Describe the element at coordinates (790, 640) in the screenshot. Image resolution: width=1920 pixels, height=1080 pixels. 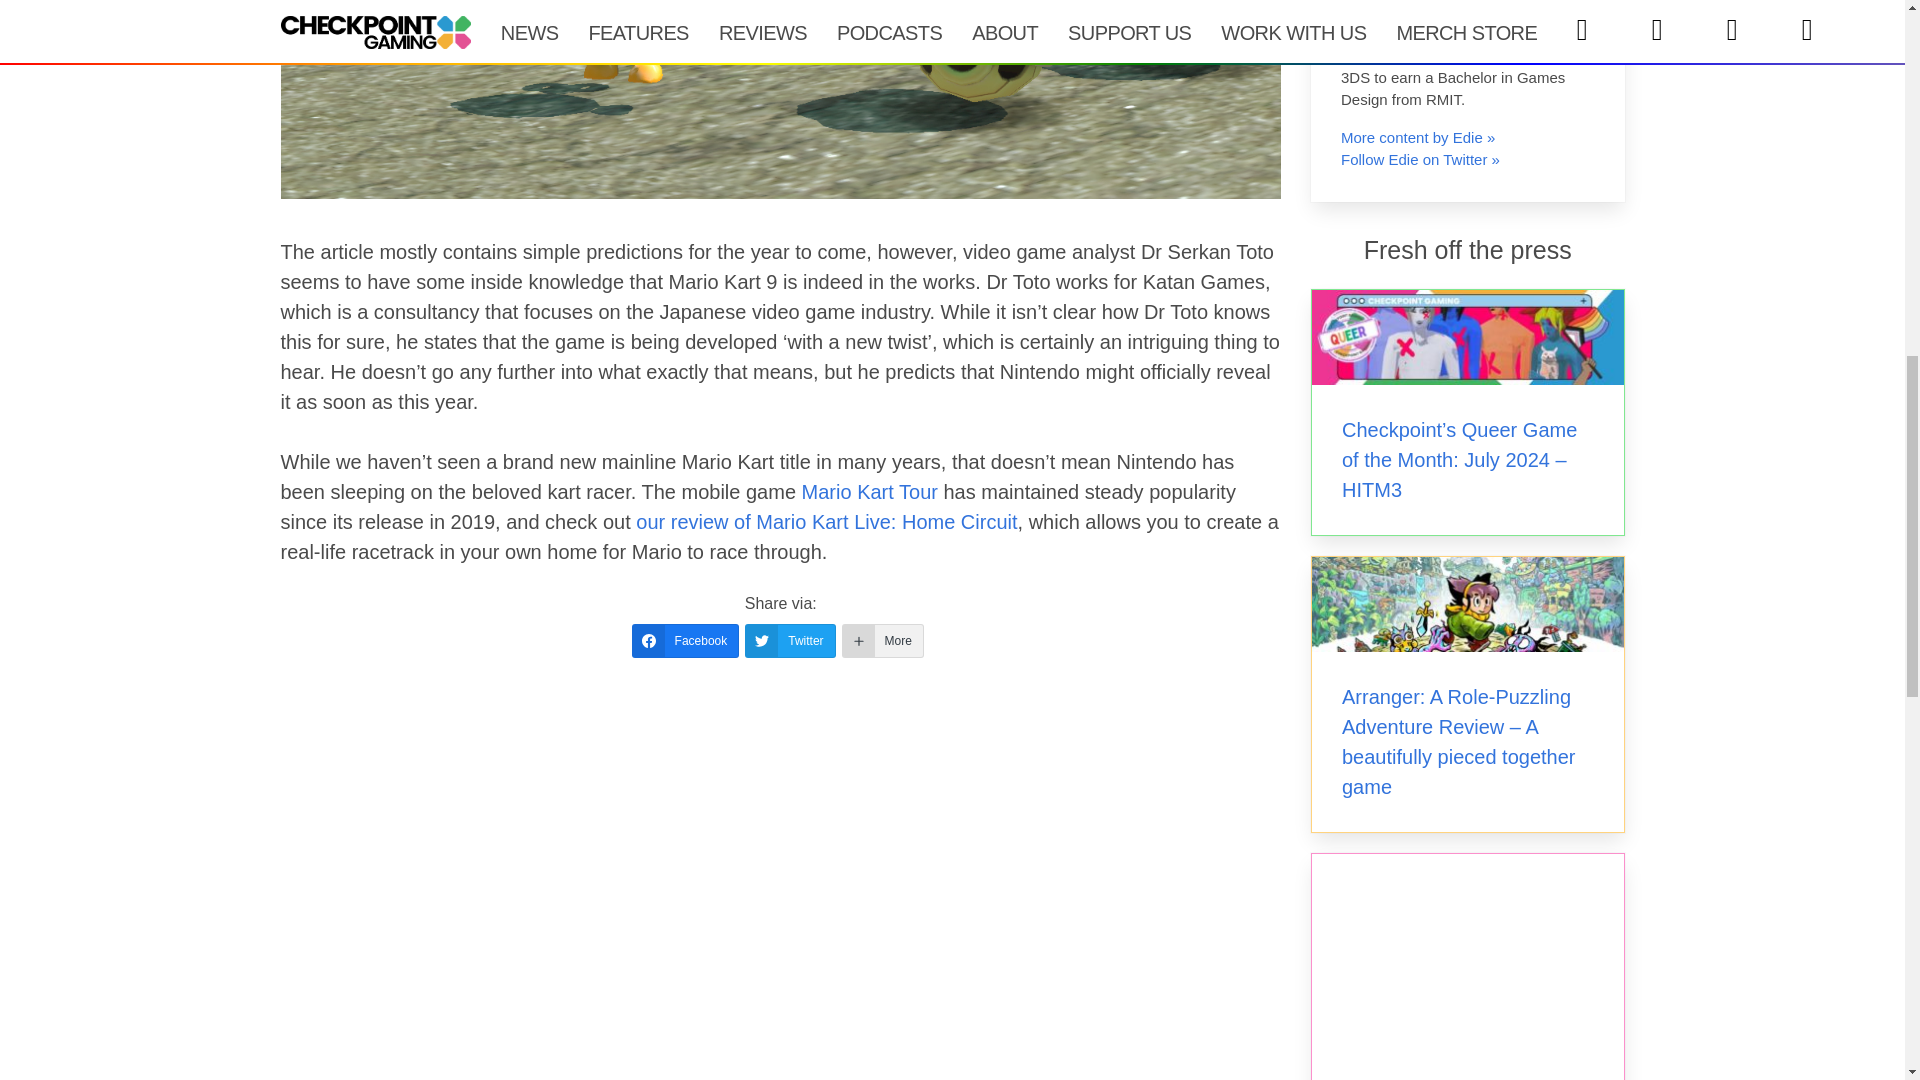
I see `Twitter` at that location.